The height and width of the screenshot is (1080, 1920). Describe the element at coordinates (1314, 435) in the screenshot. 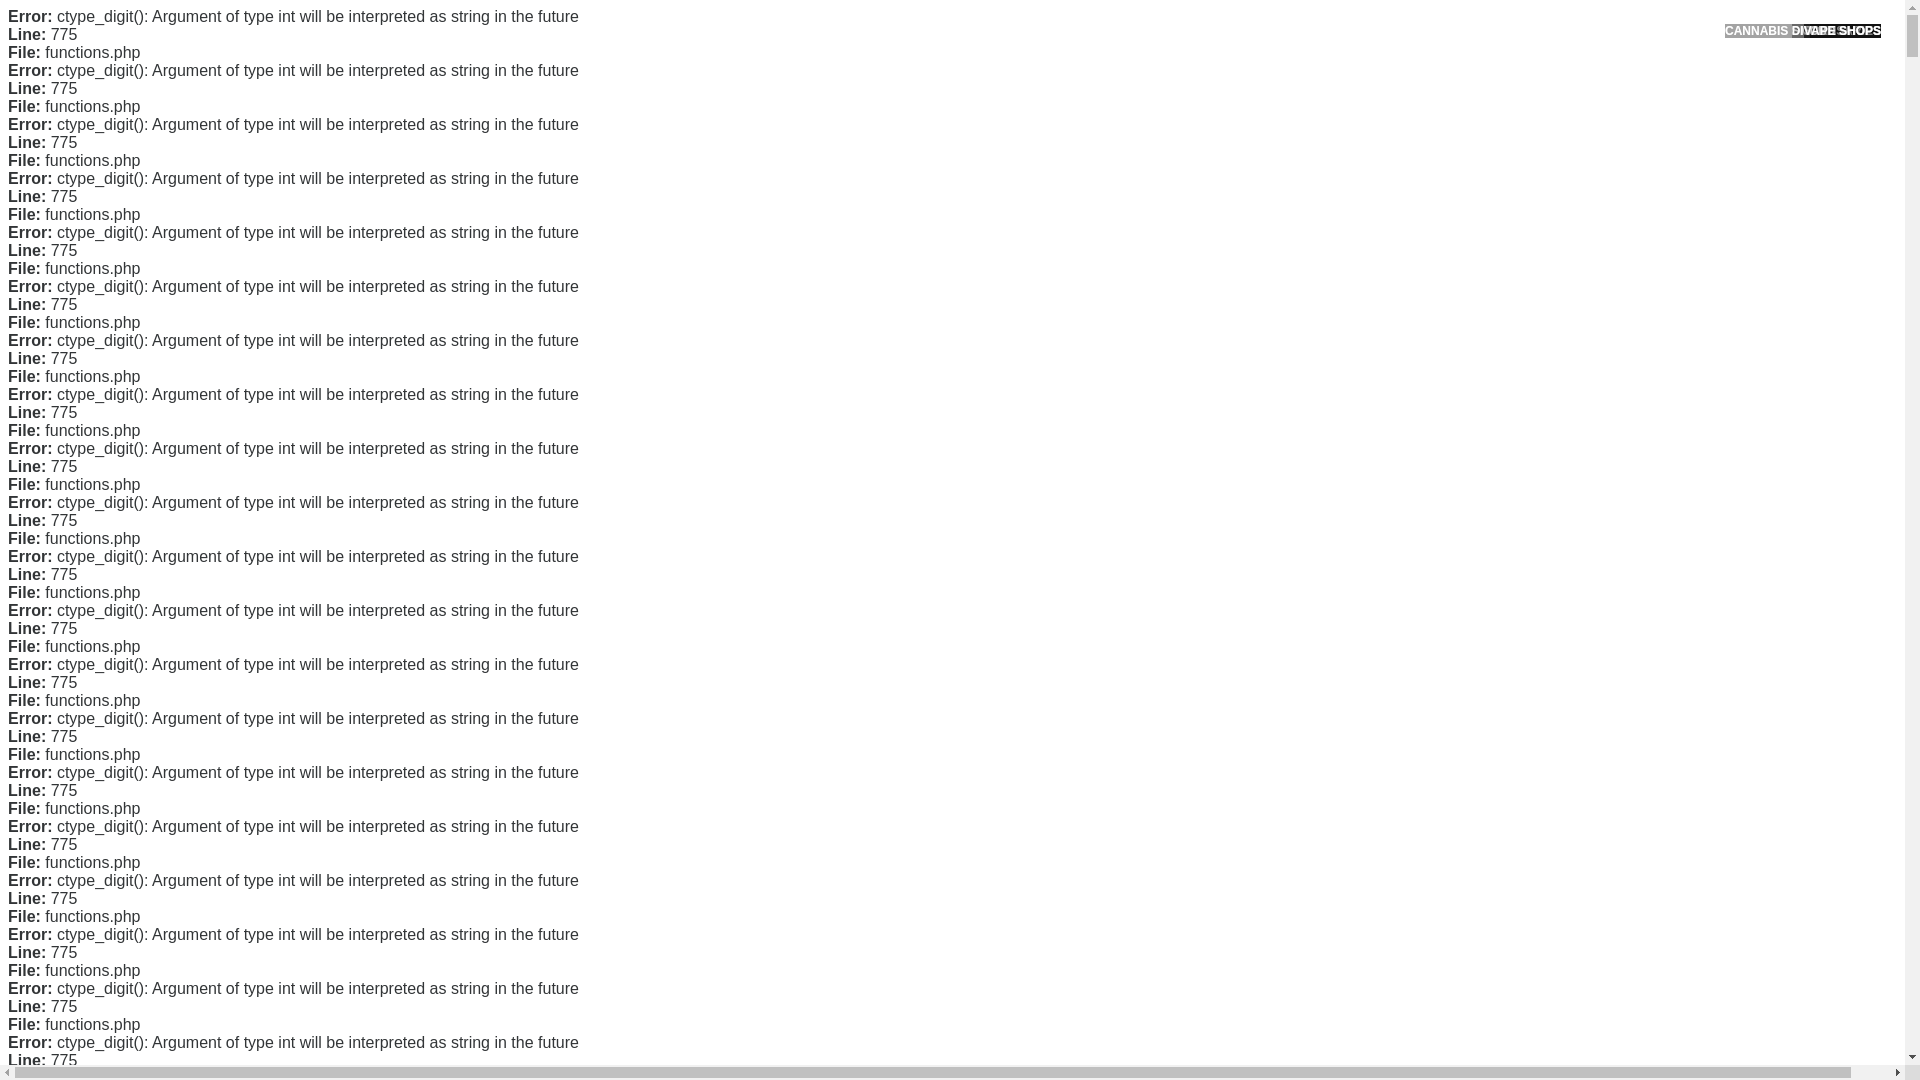

I see `Terms of Use` at that location.